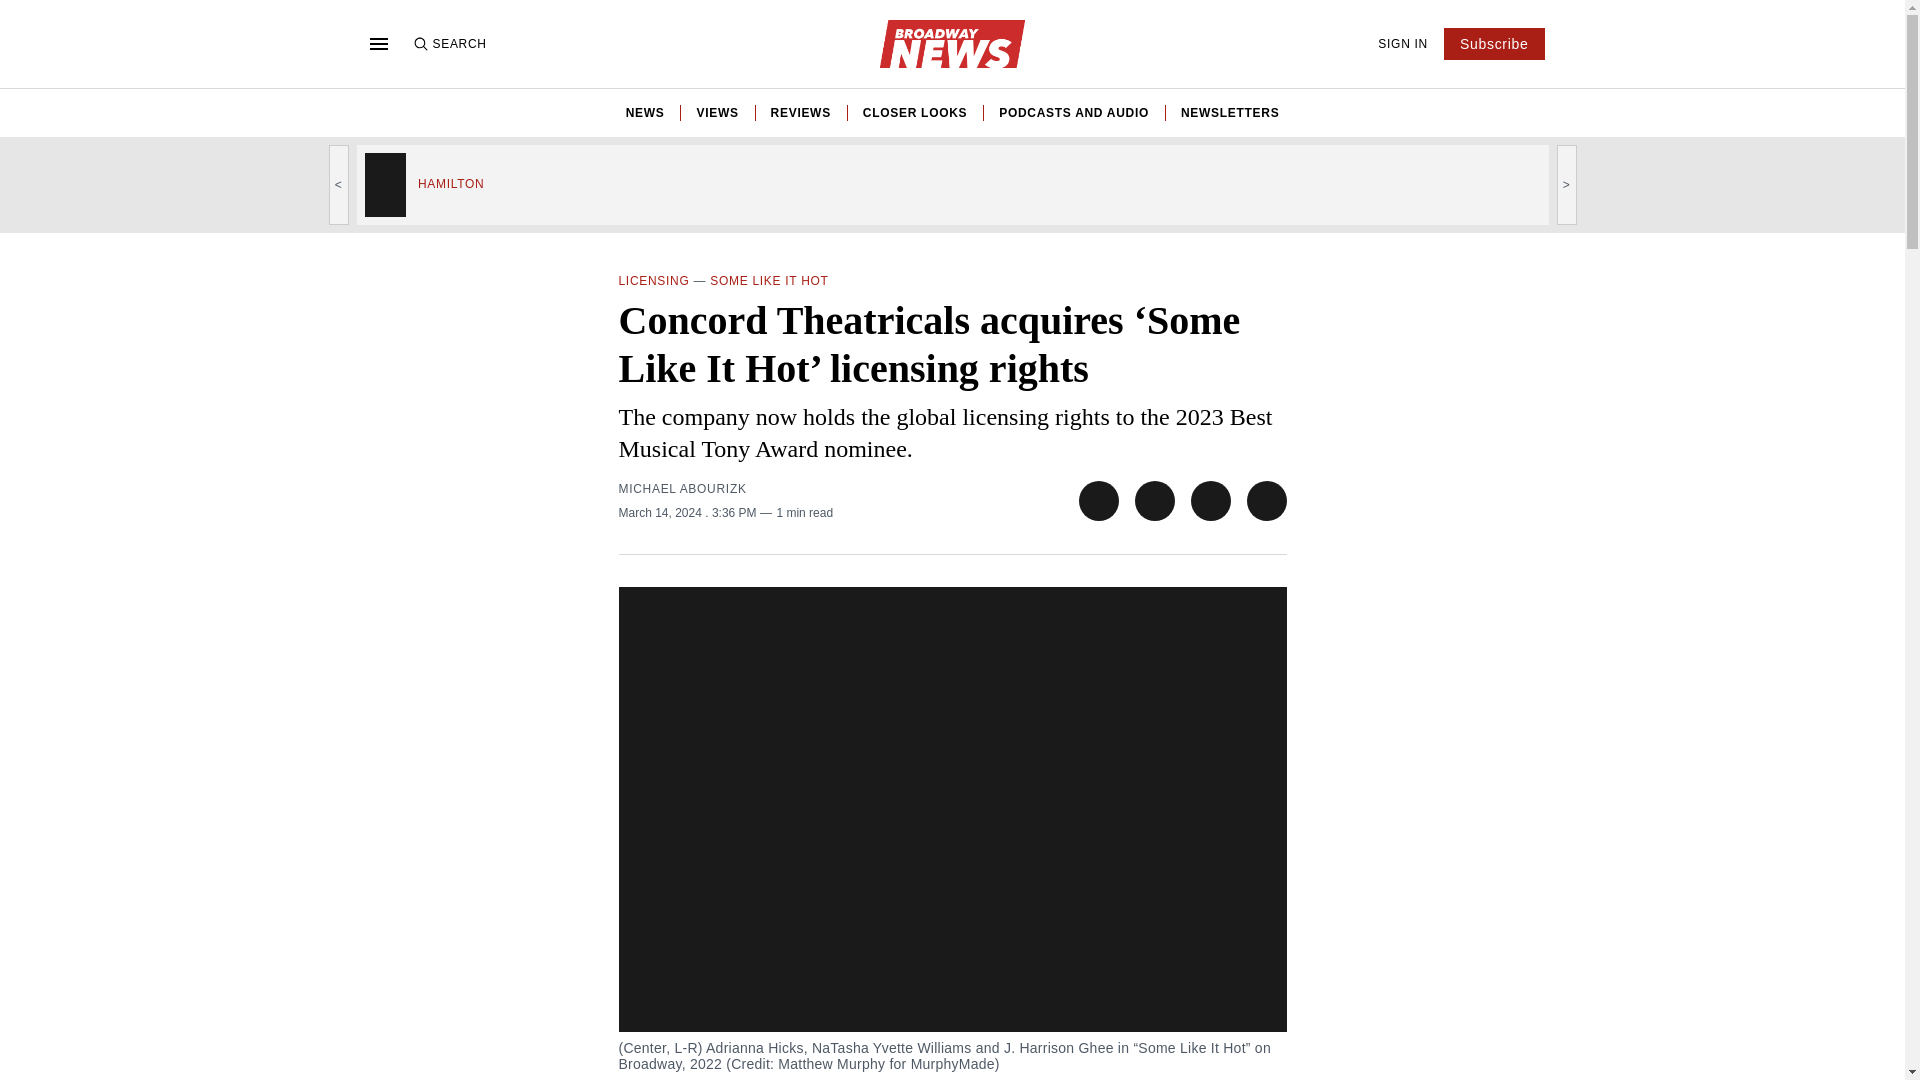 This screenshot has height=1080, width=1920. I want to click on NEWS, so click(644, 112).